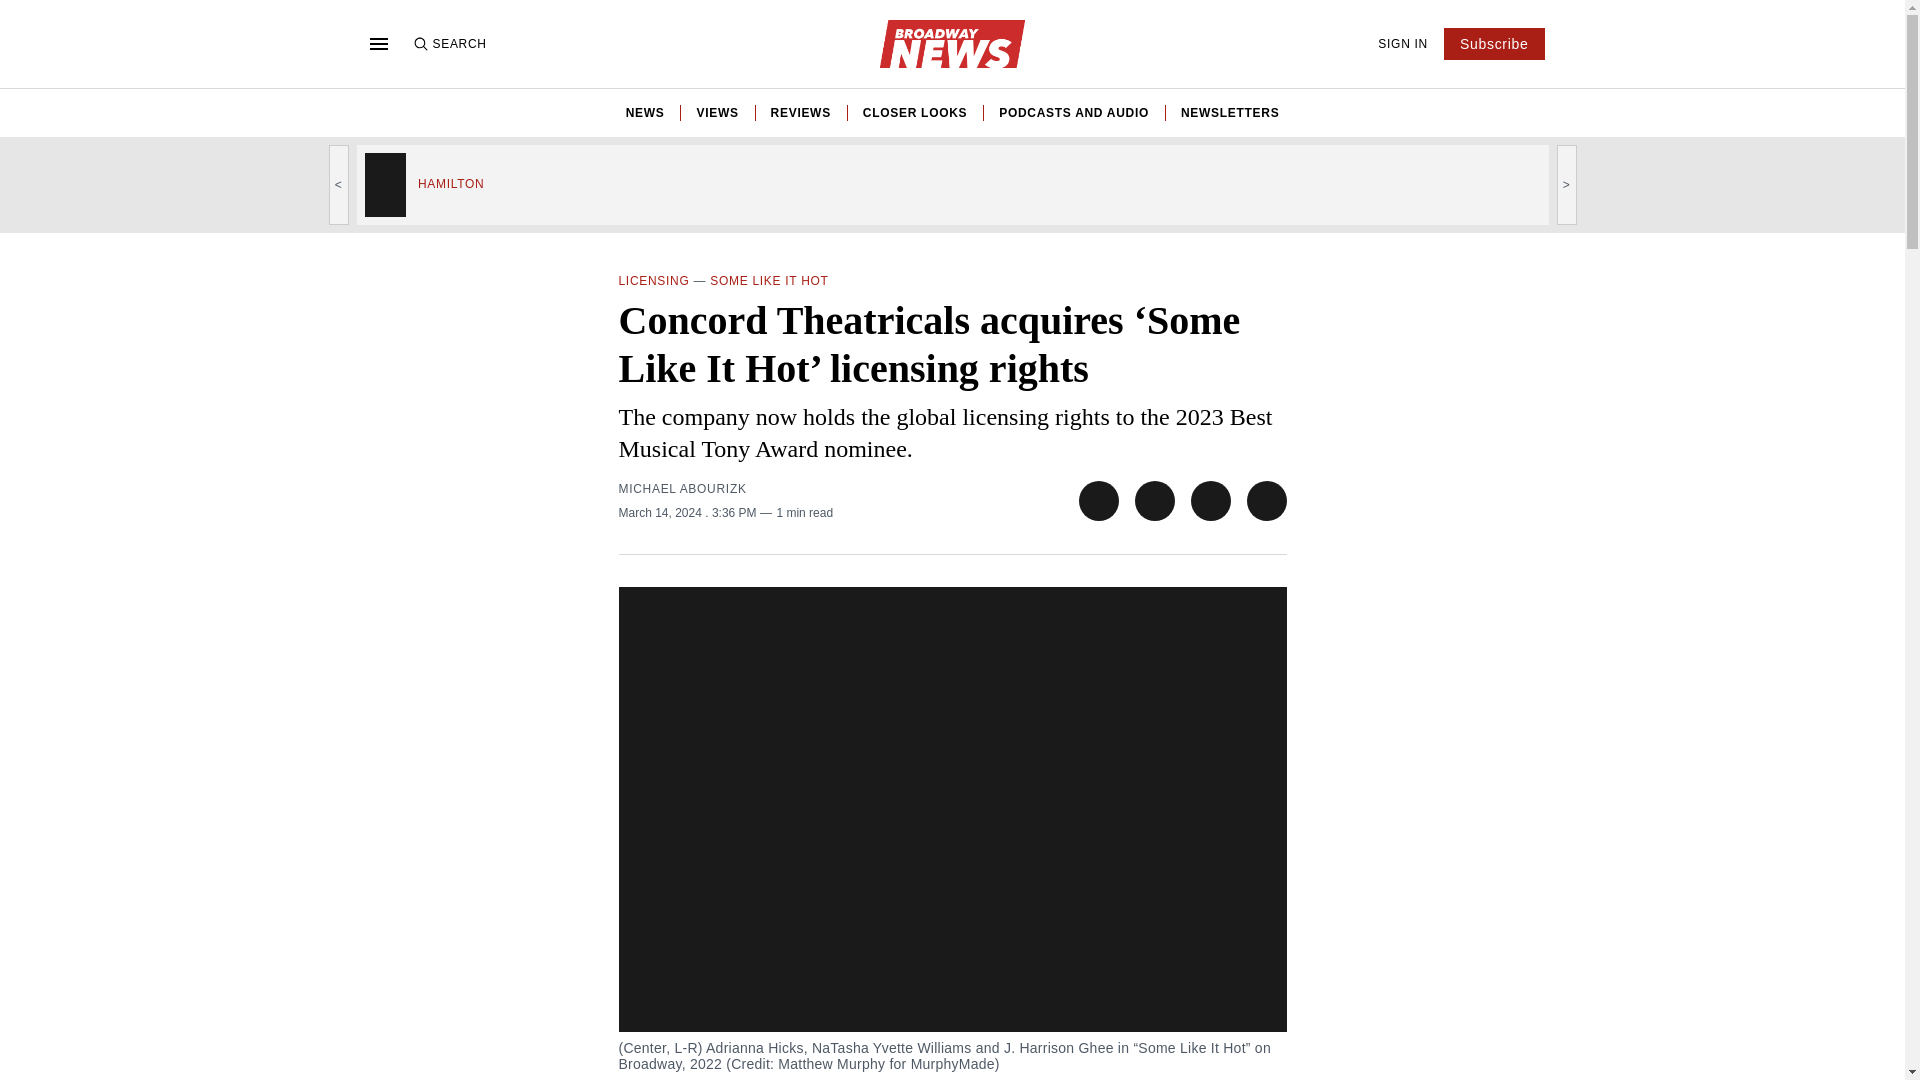 This screenshot has height=1080, width=1920. I want to click on NEWS, so click(644, 112).